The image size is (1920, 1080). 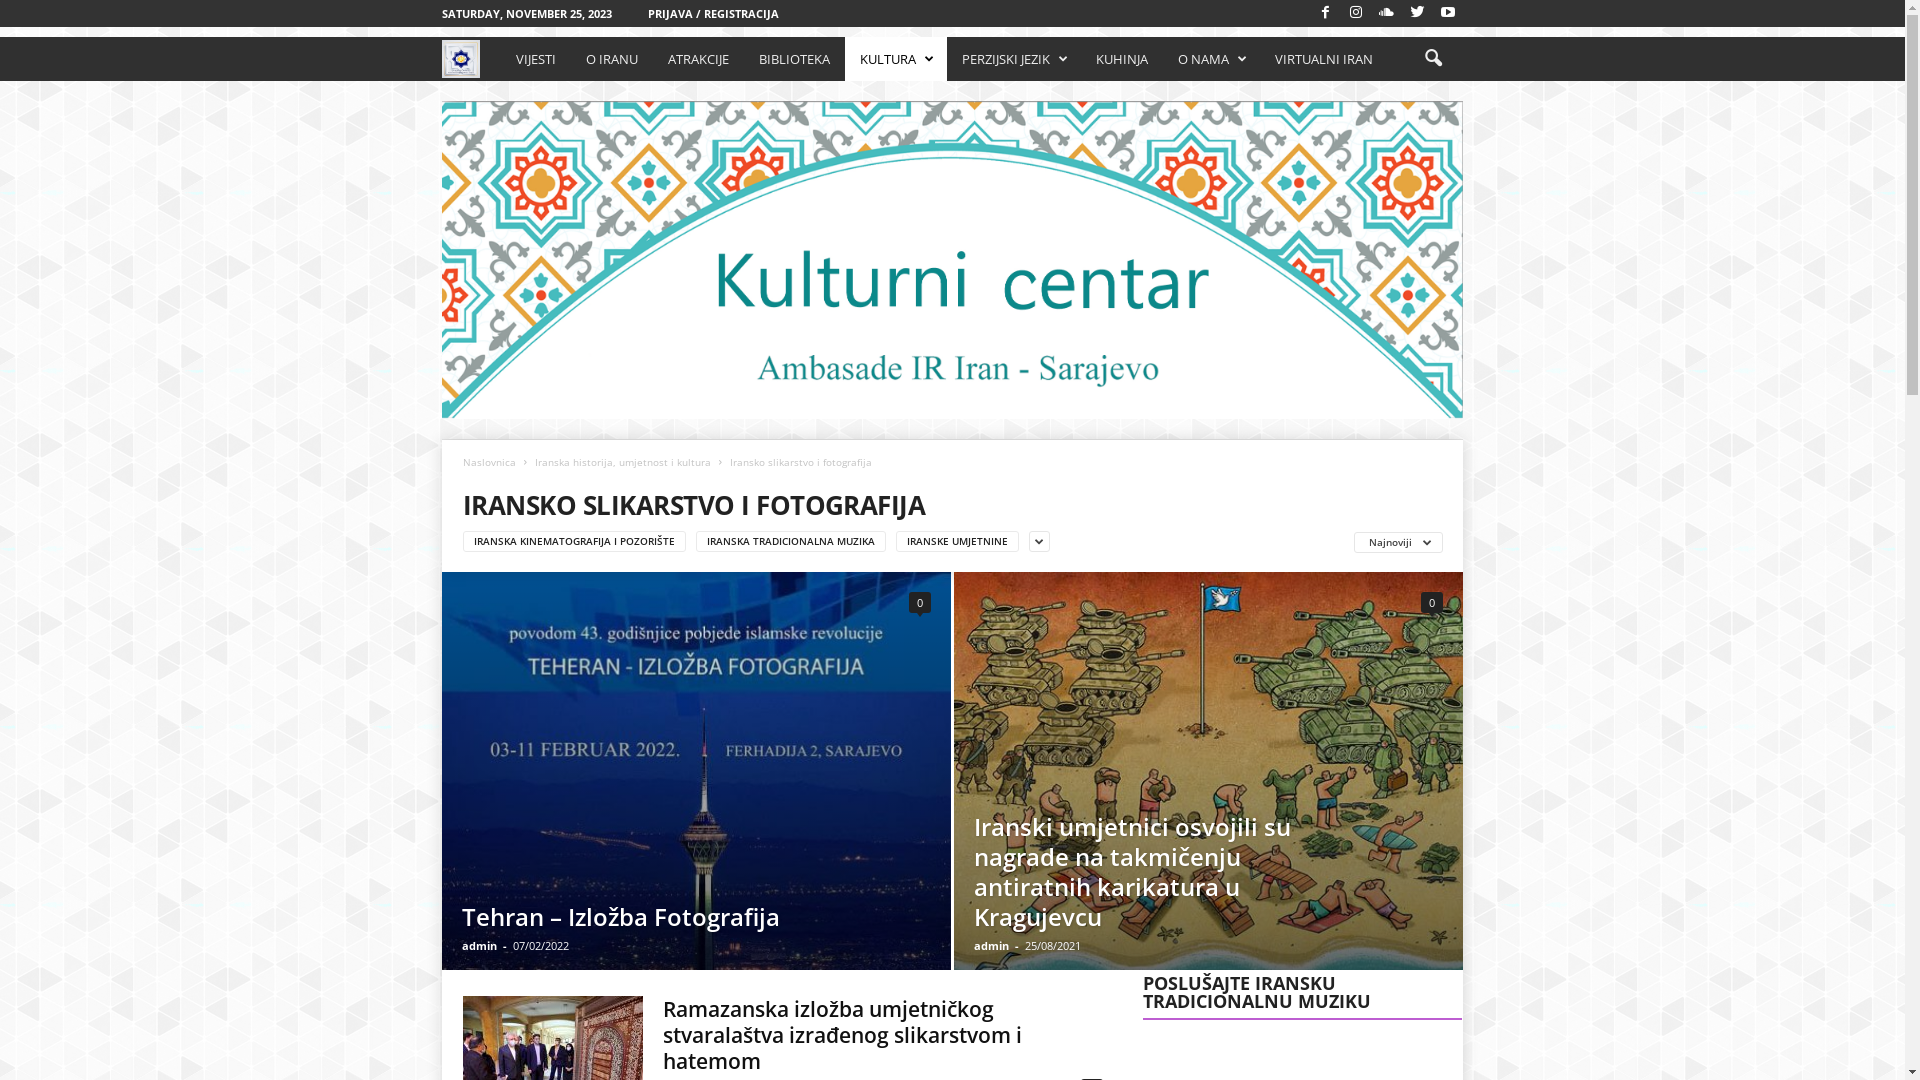 What do you see at coordinates (536, 59) in the screenshot?
I see `VIJESTI` at bounding box center [536, 59].